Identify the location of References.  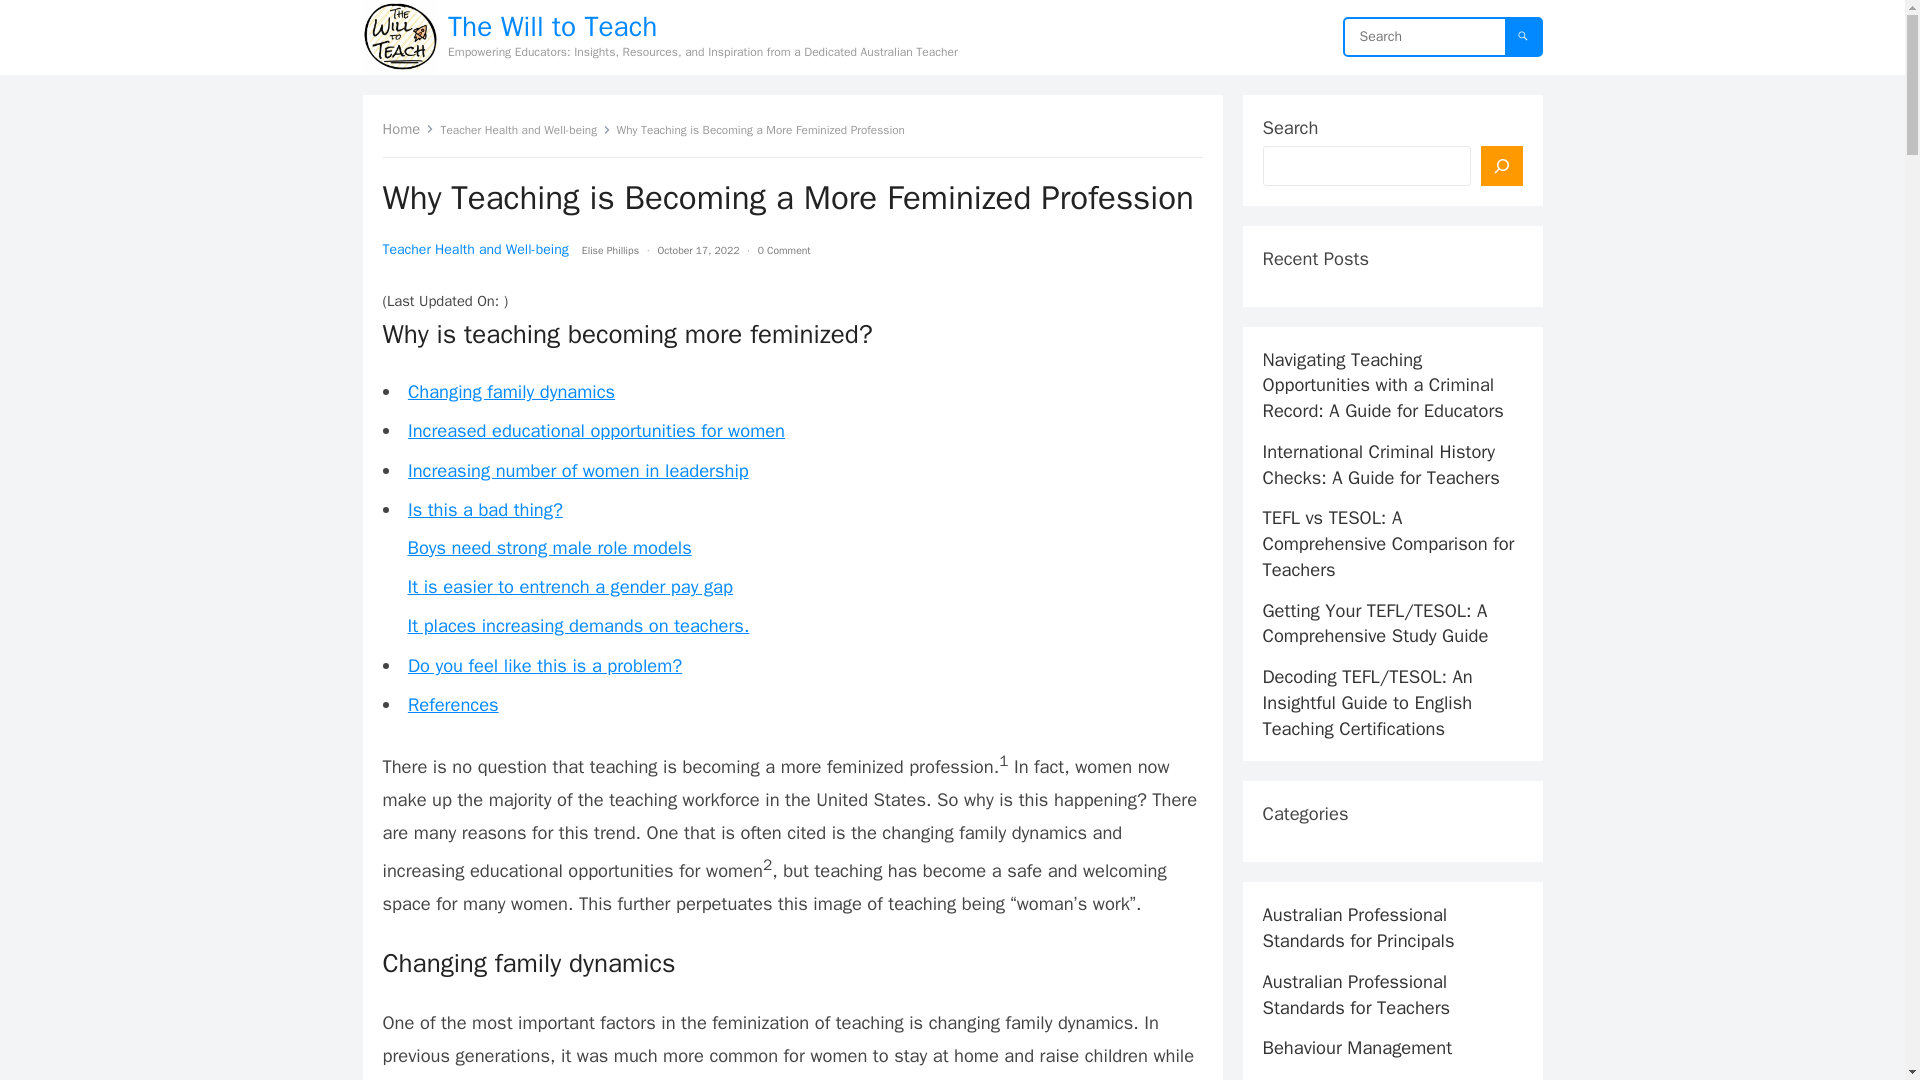
(453, 704).